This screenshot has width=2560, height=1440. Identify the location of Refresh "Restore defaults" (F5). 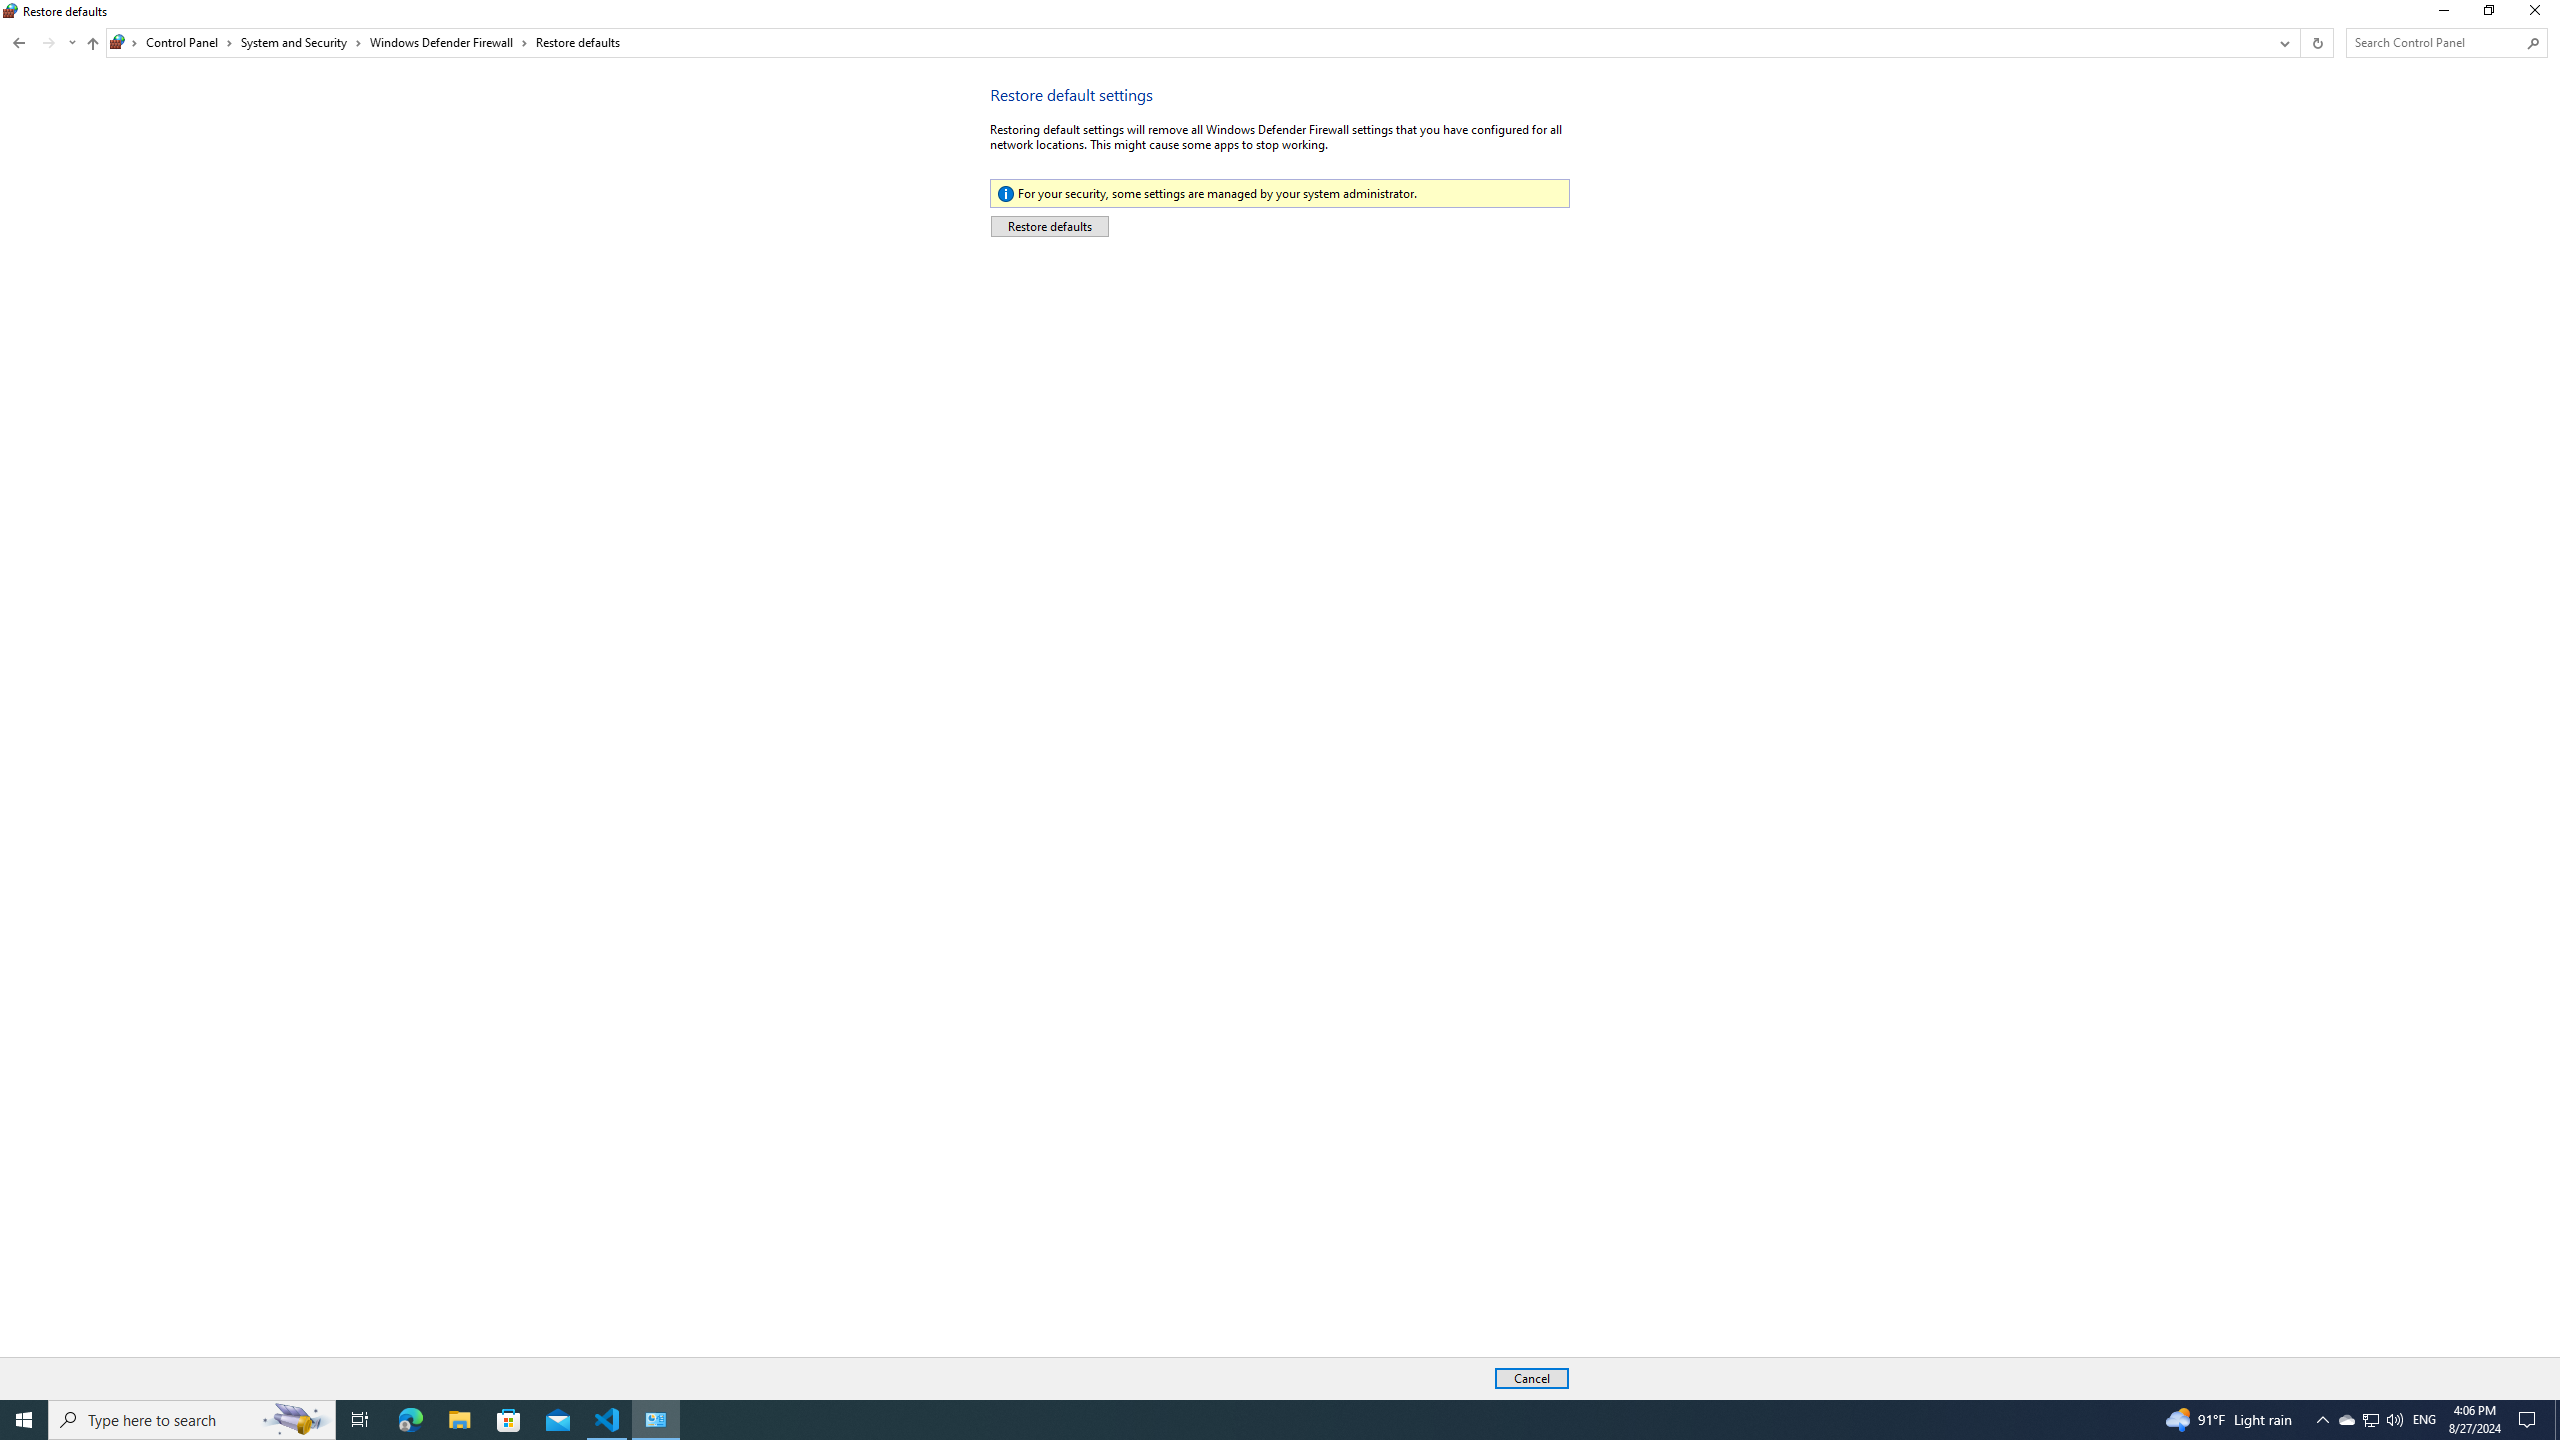
(2315, 42).